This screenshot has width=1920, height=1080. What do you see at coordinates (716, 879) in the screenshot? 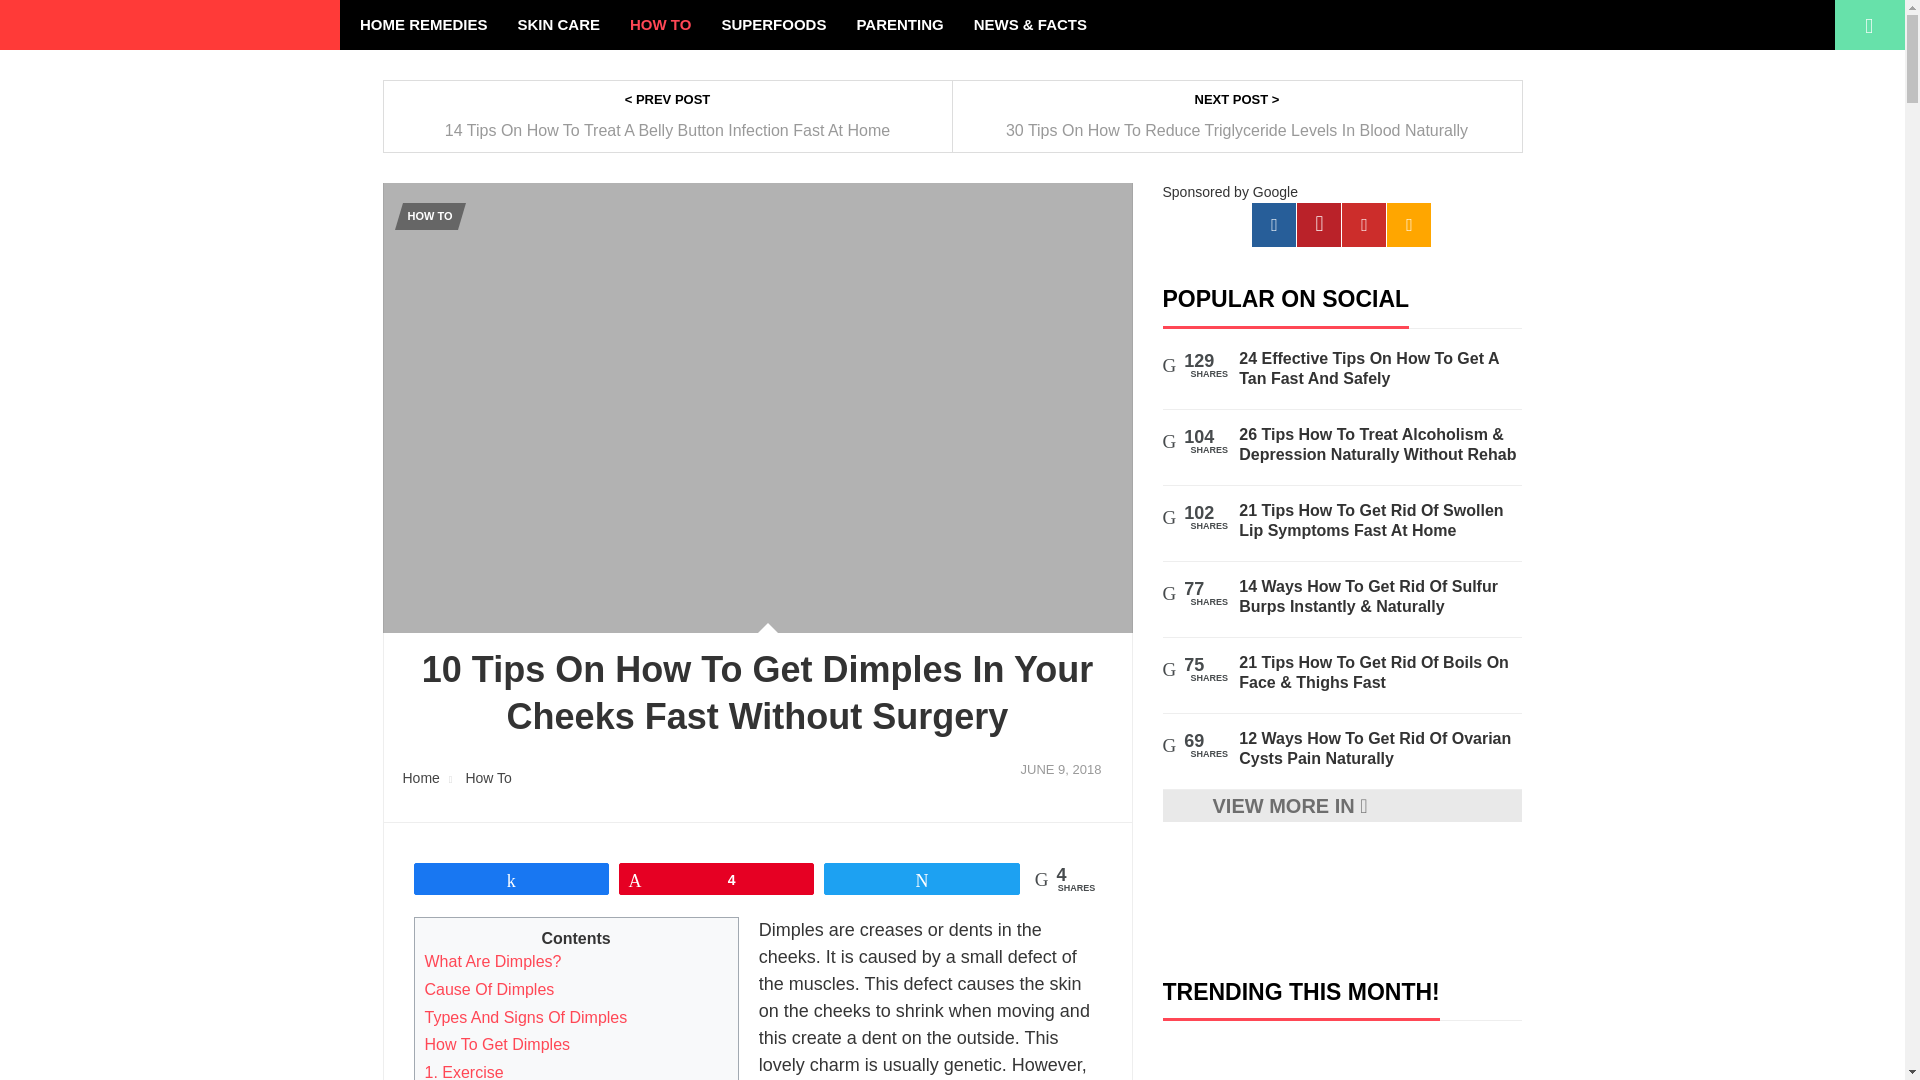
I see `4` at bounding box center [716, 879].